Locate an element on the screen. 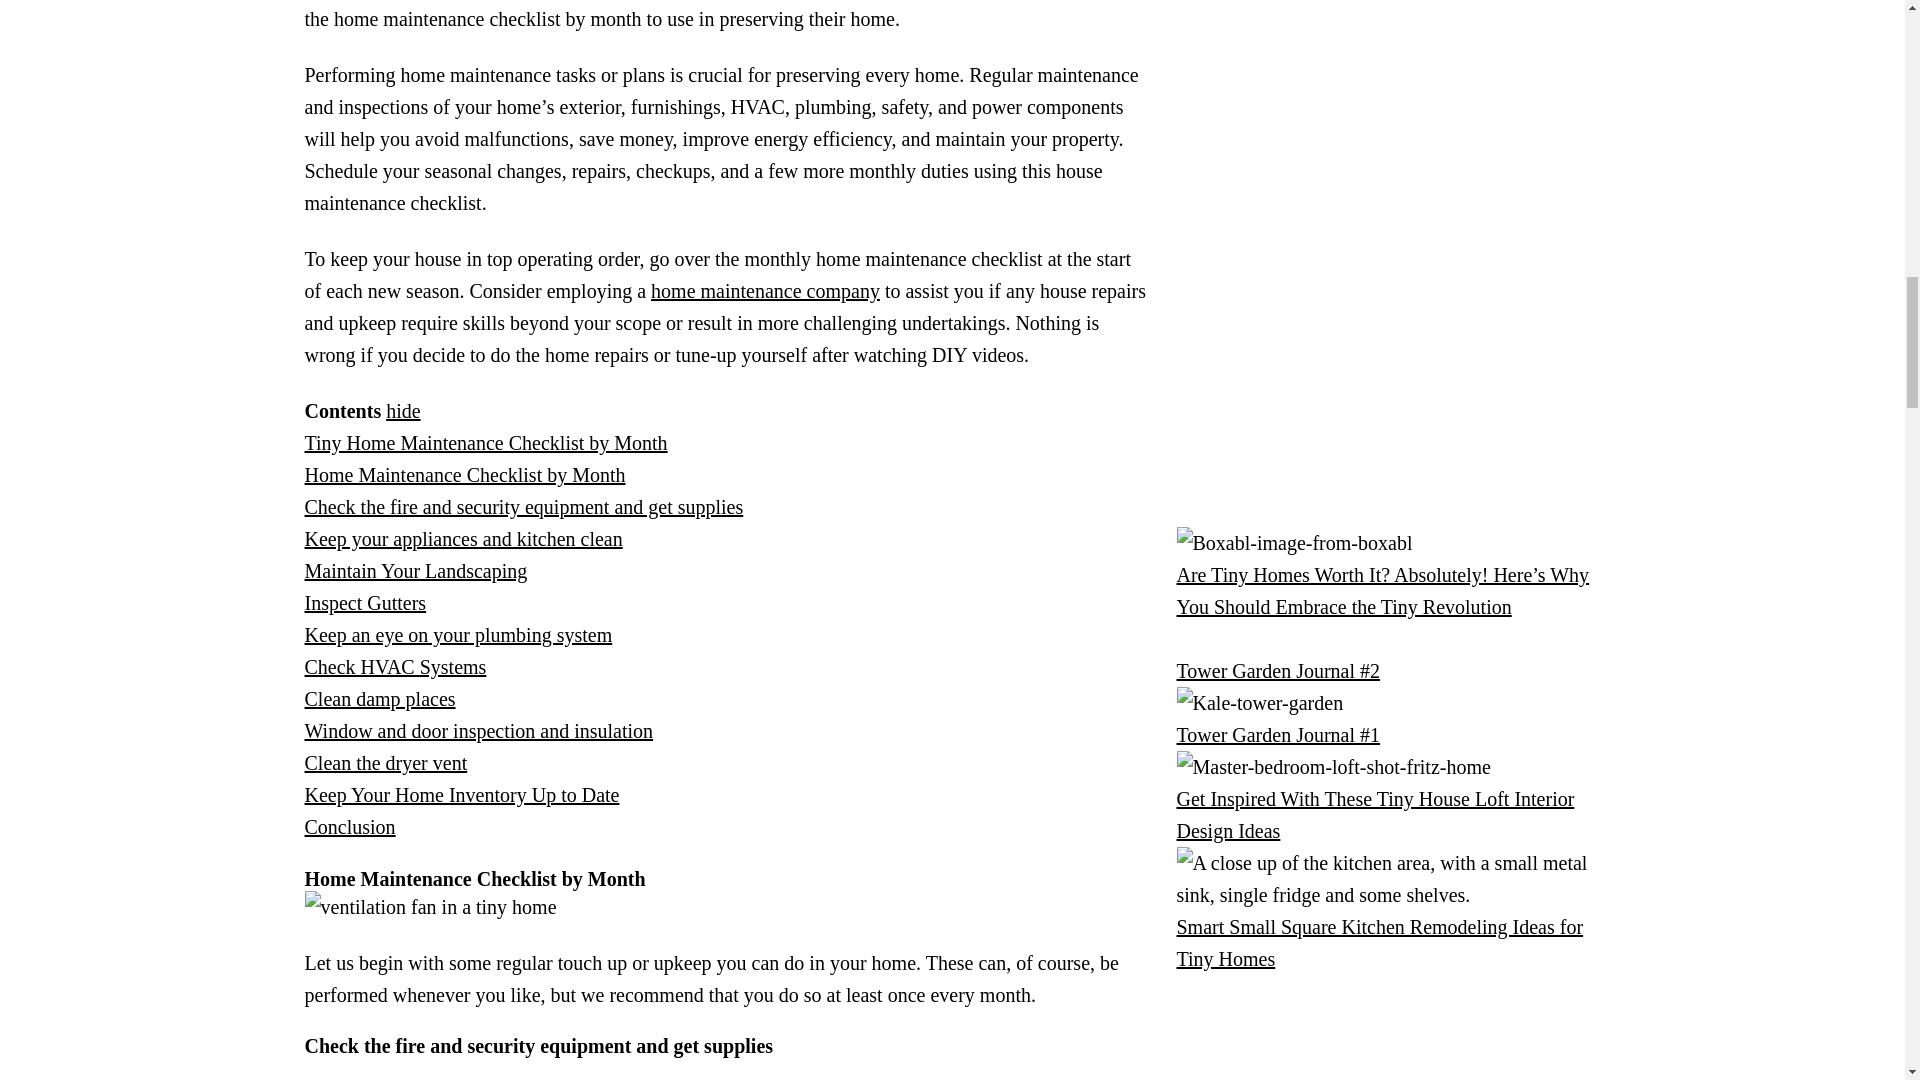  Inspect Gutters is located at coordinates (364, 602).